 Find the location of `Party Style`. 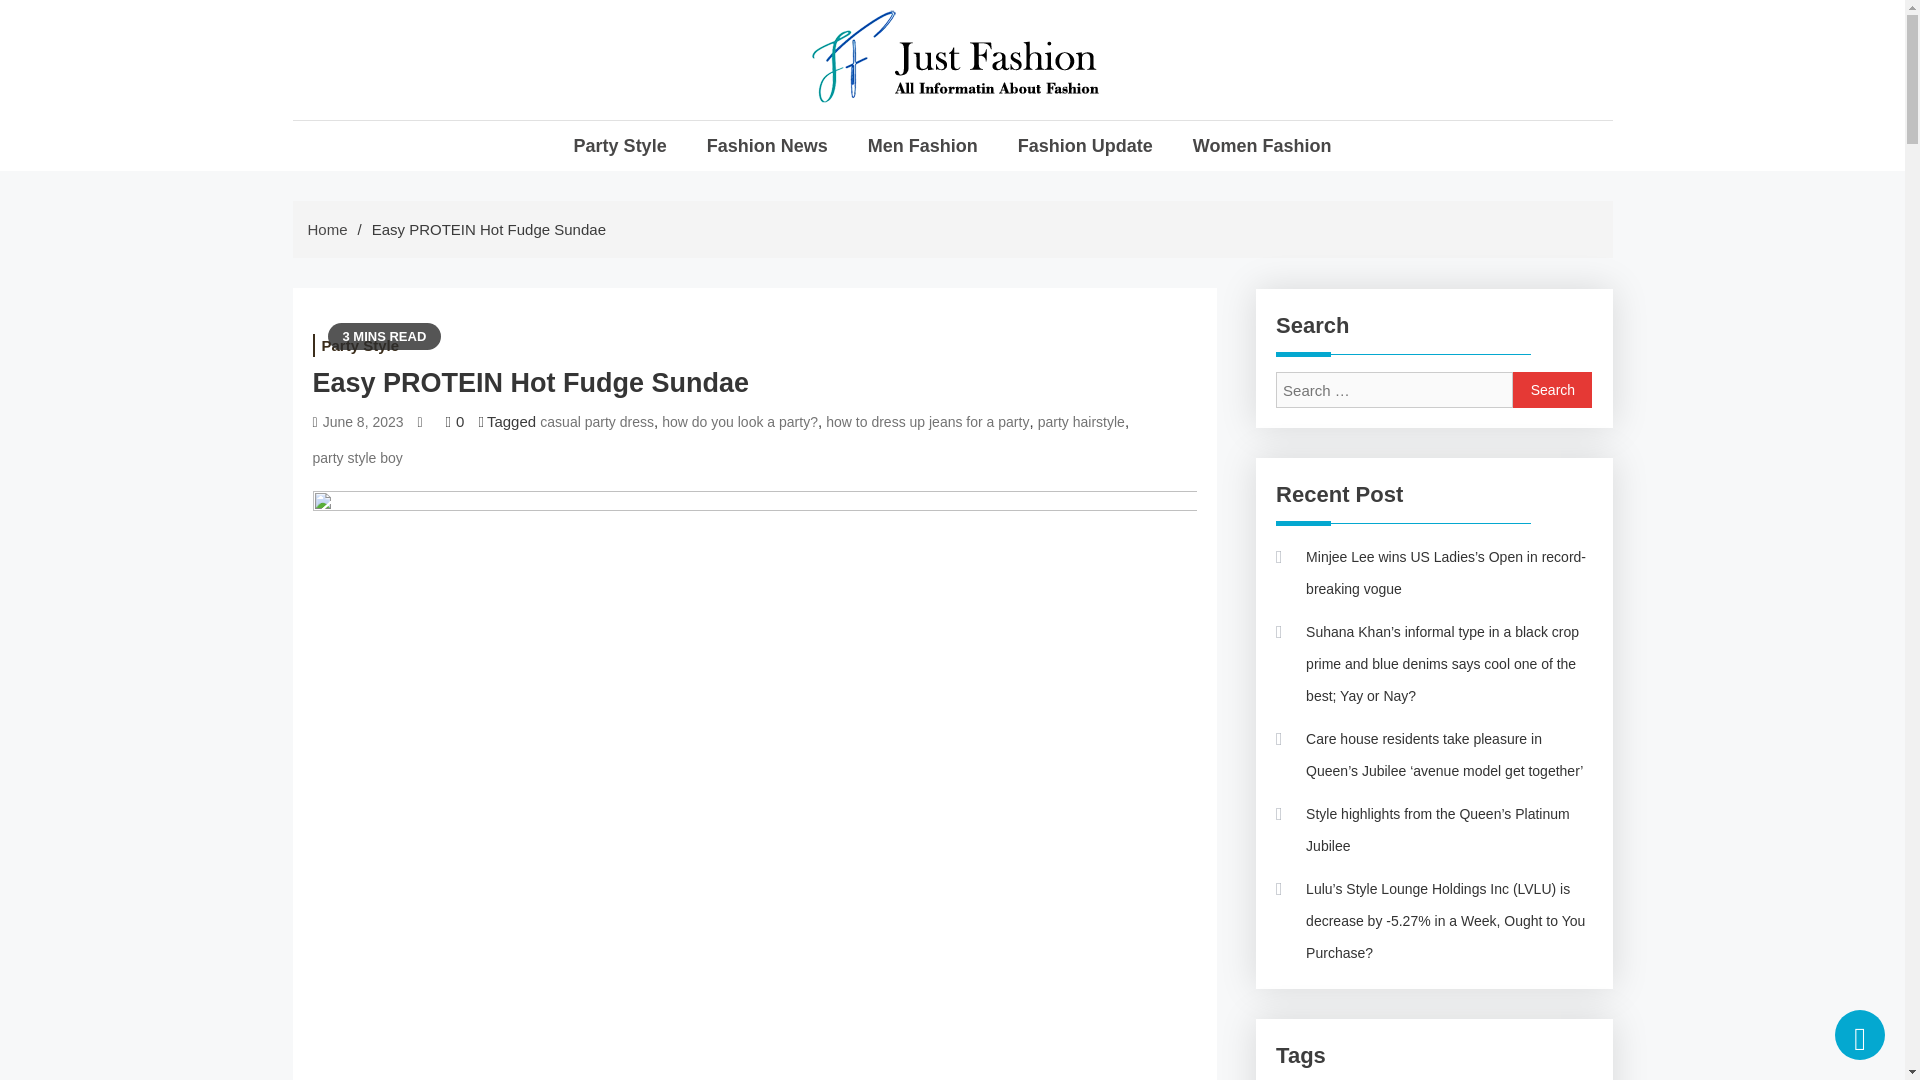

Party Style is located at coordinates (359, 345).